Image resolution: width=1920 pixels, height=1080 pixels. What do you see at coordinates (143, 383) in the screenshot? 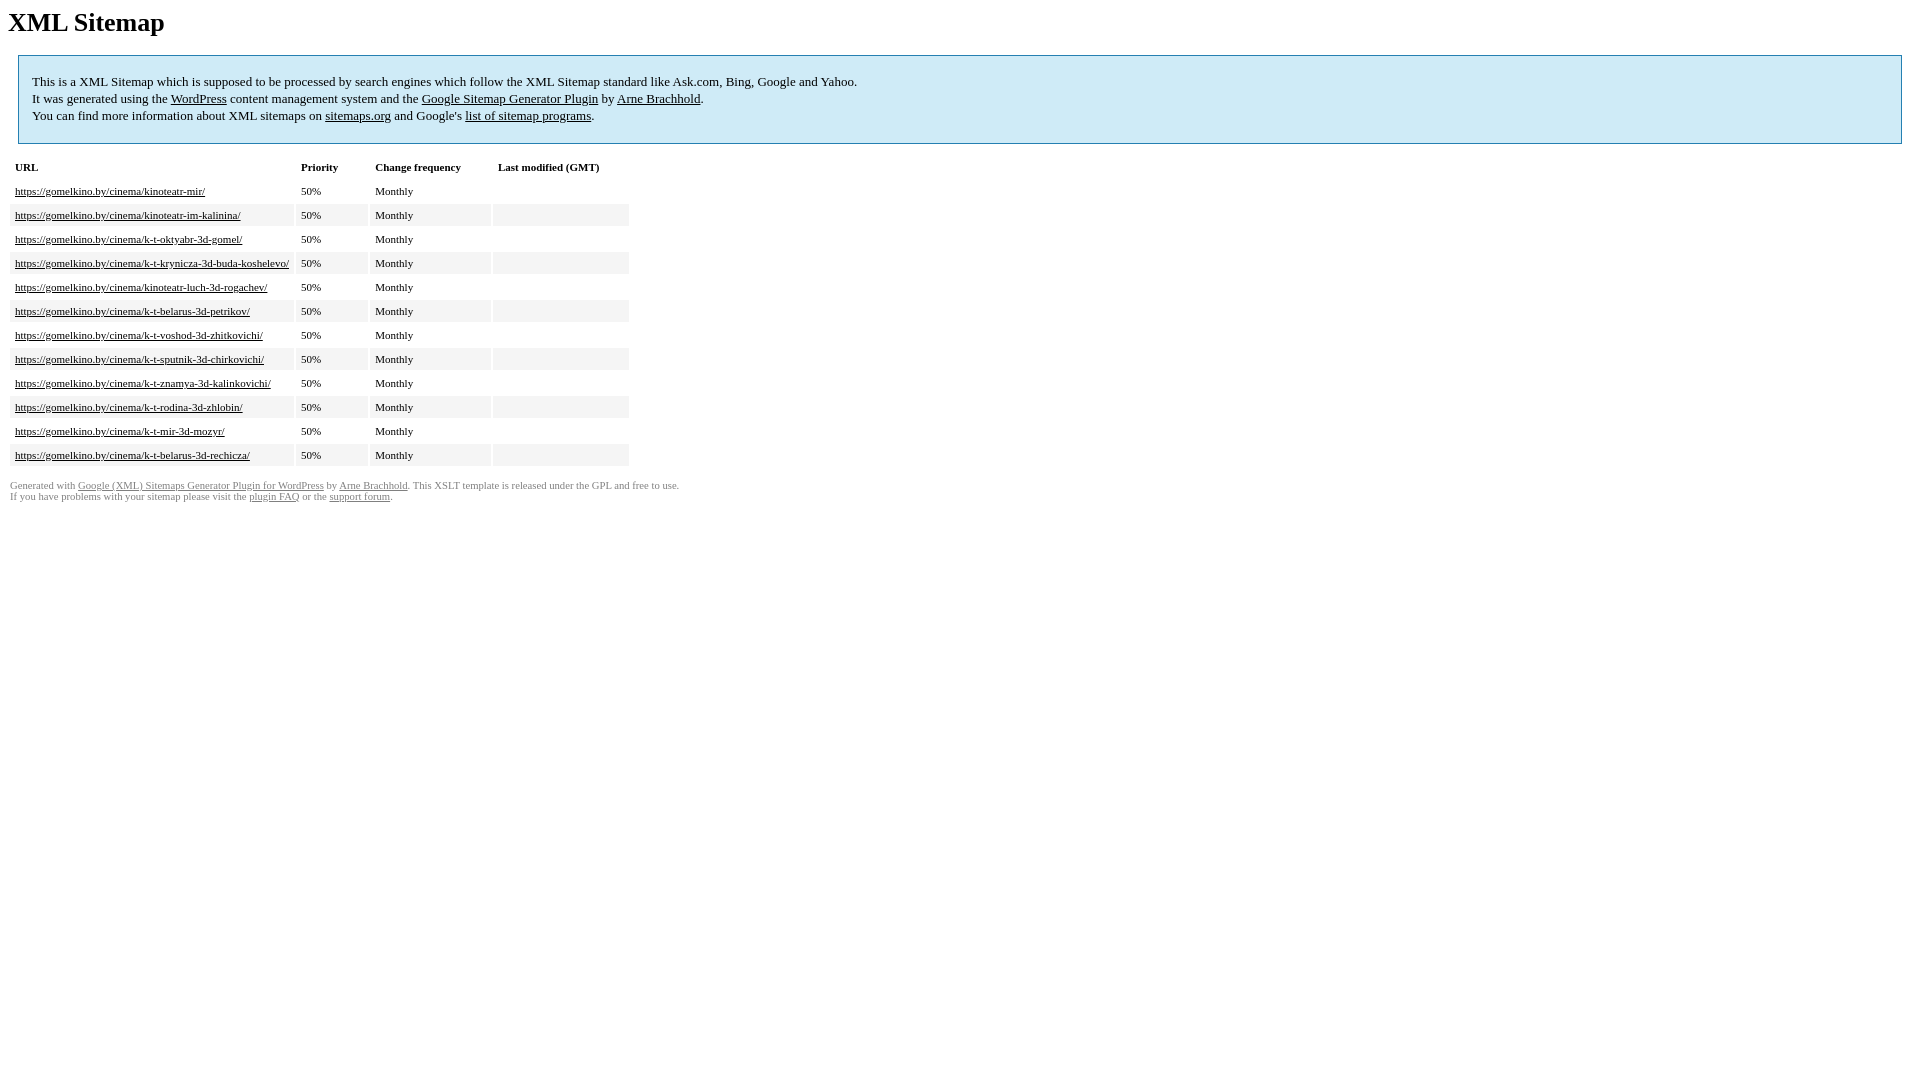
I see `https://gomelkino.by/cinema/k-t-znamya-3d-kalinkovichi/` at bounding box center [143, 383].